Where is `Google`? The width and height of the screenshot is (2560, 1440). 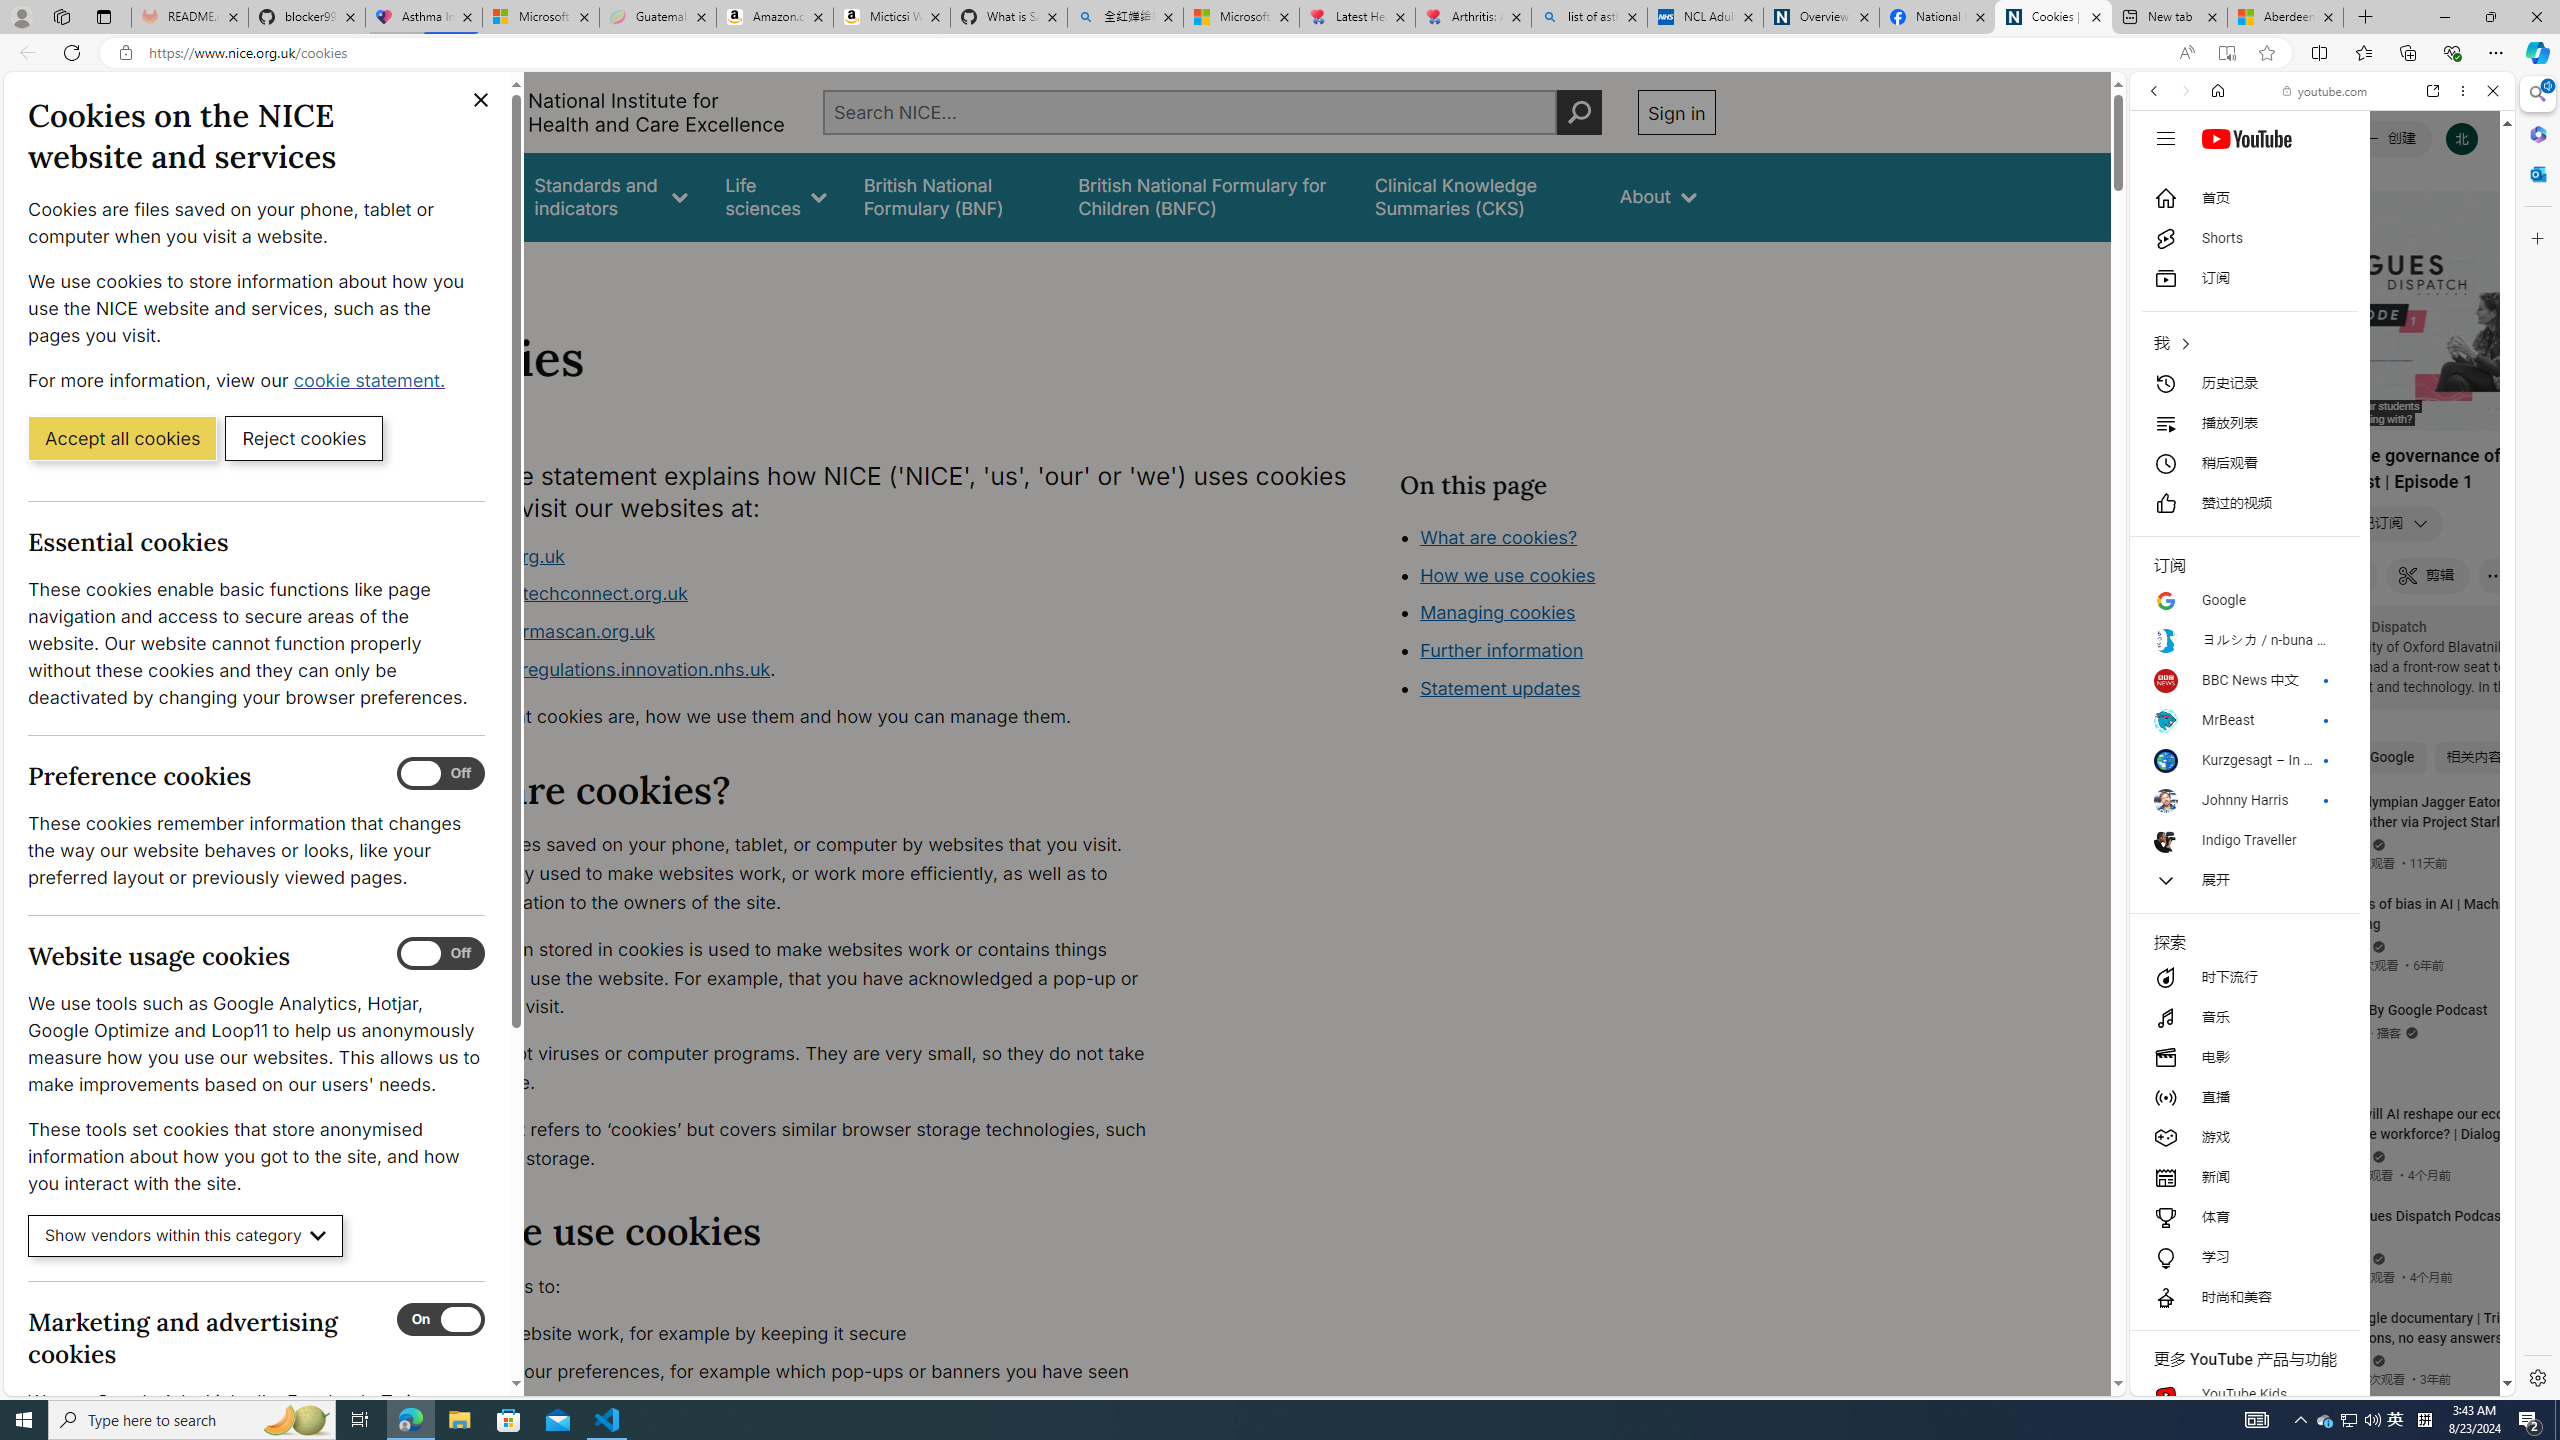 Google is located at coordinates (2232, 515).